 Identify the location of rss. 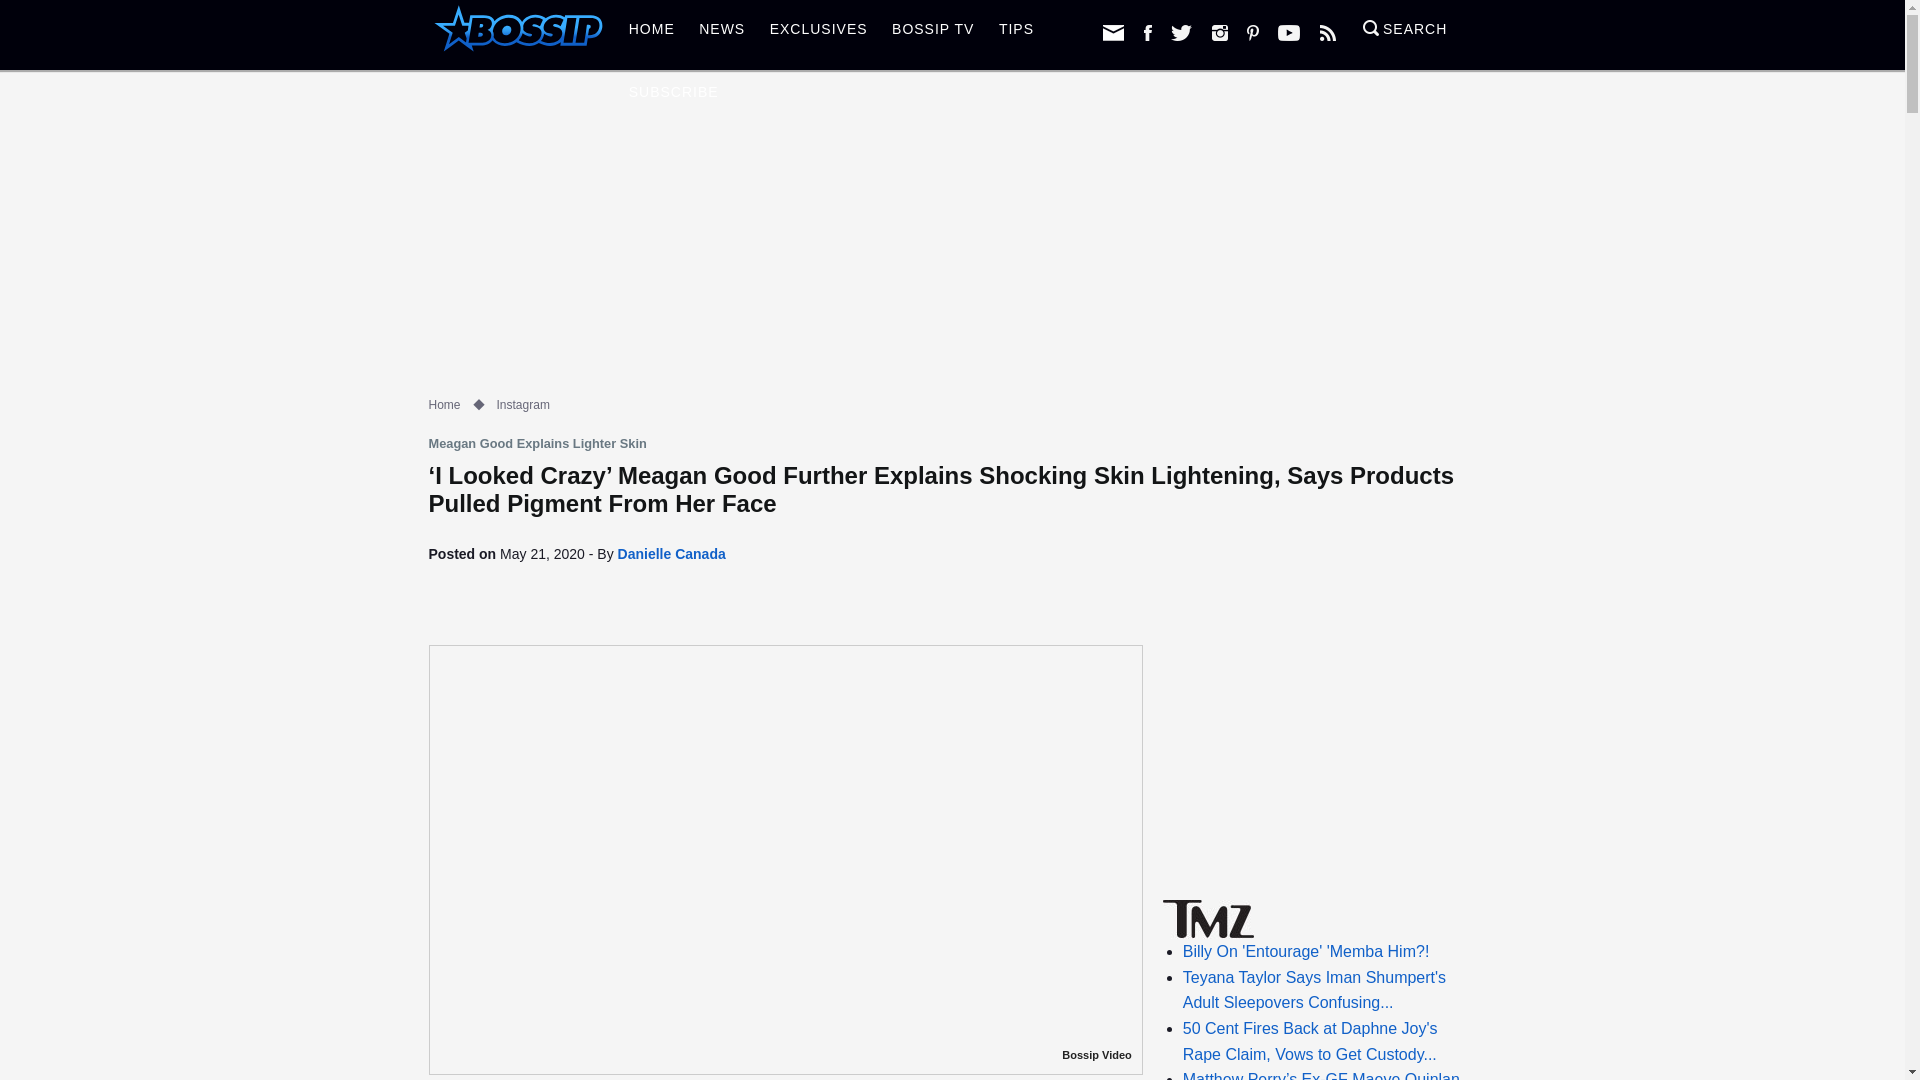
(1328, 32).